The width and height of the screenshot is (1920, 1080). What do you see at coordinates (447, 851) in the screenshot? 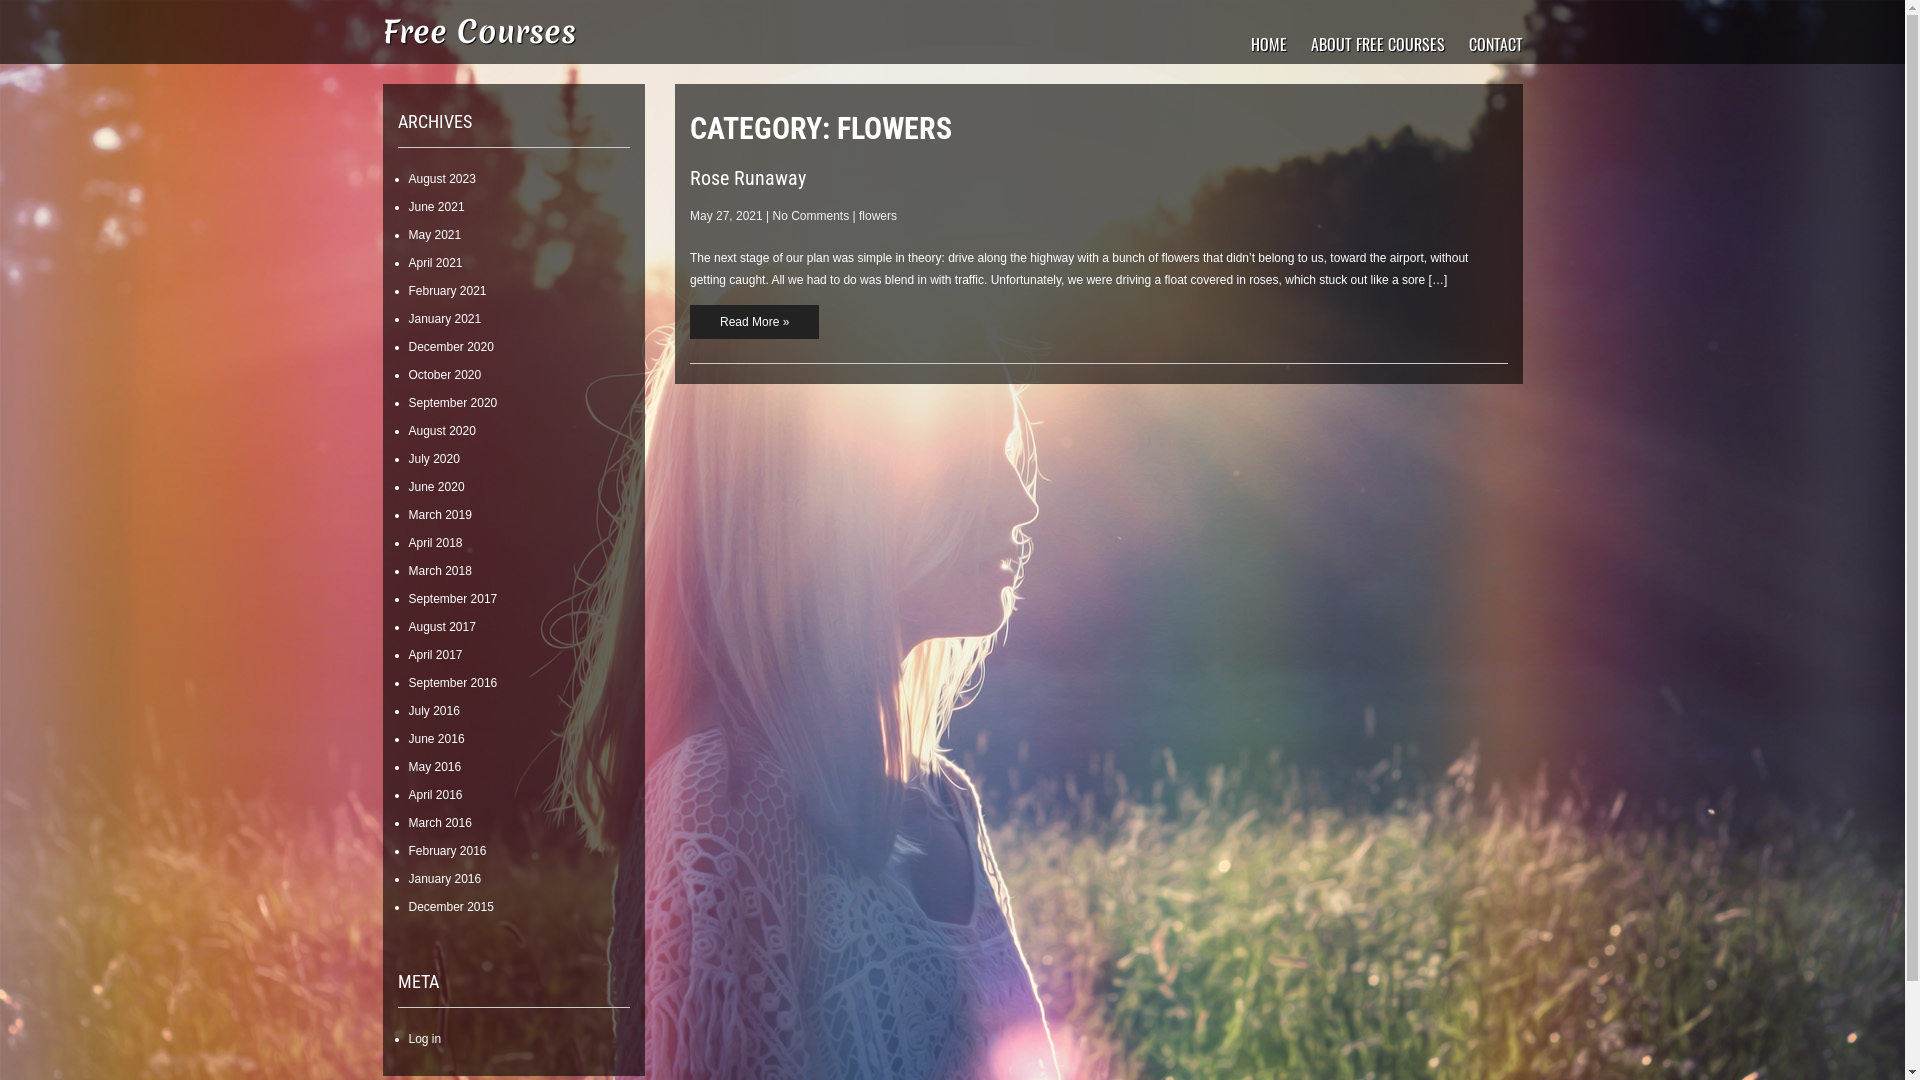
I see `February 2016` at bounding box center [447, 851].